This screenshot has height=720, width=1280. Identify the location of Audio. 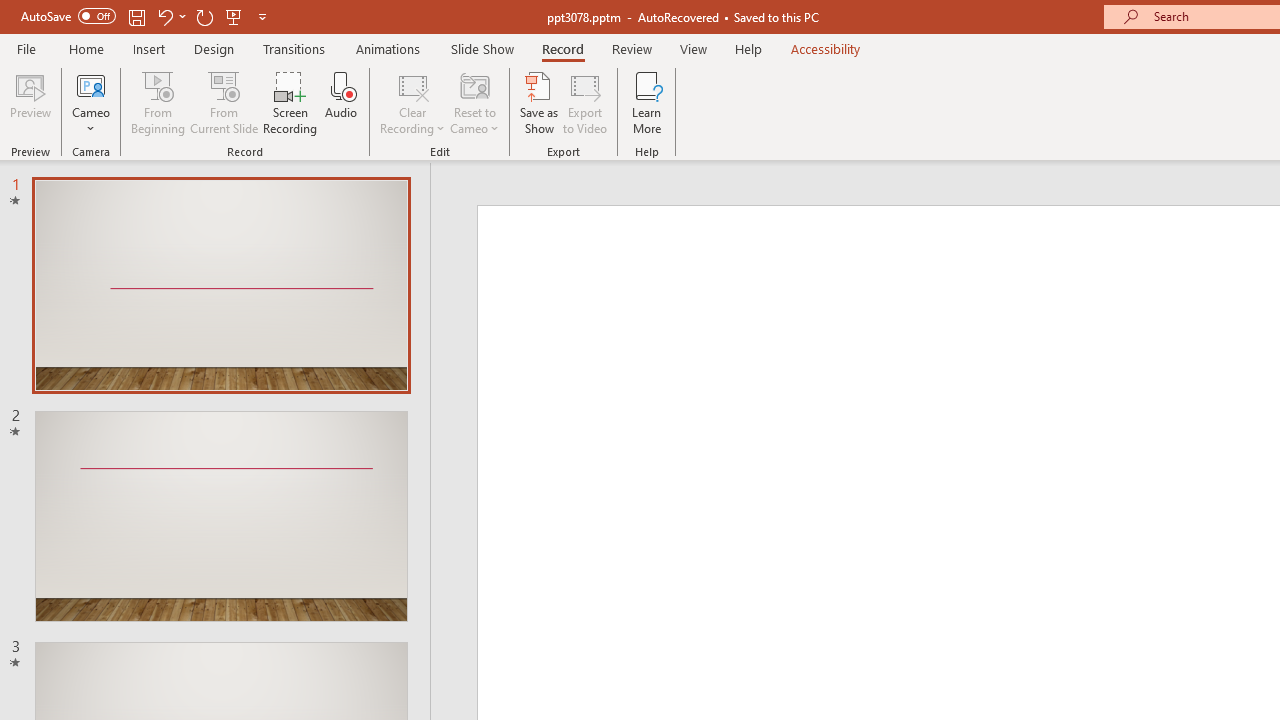
(341, 102).